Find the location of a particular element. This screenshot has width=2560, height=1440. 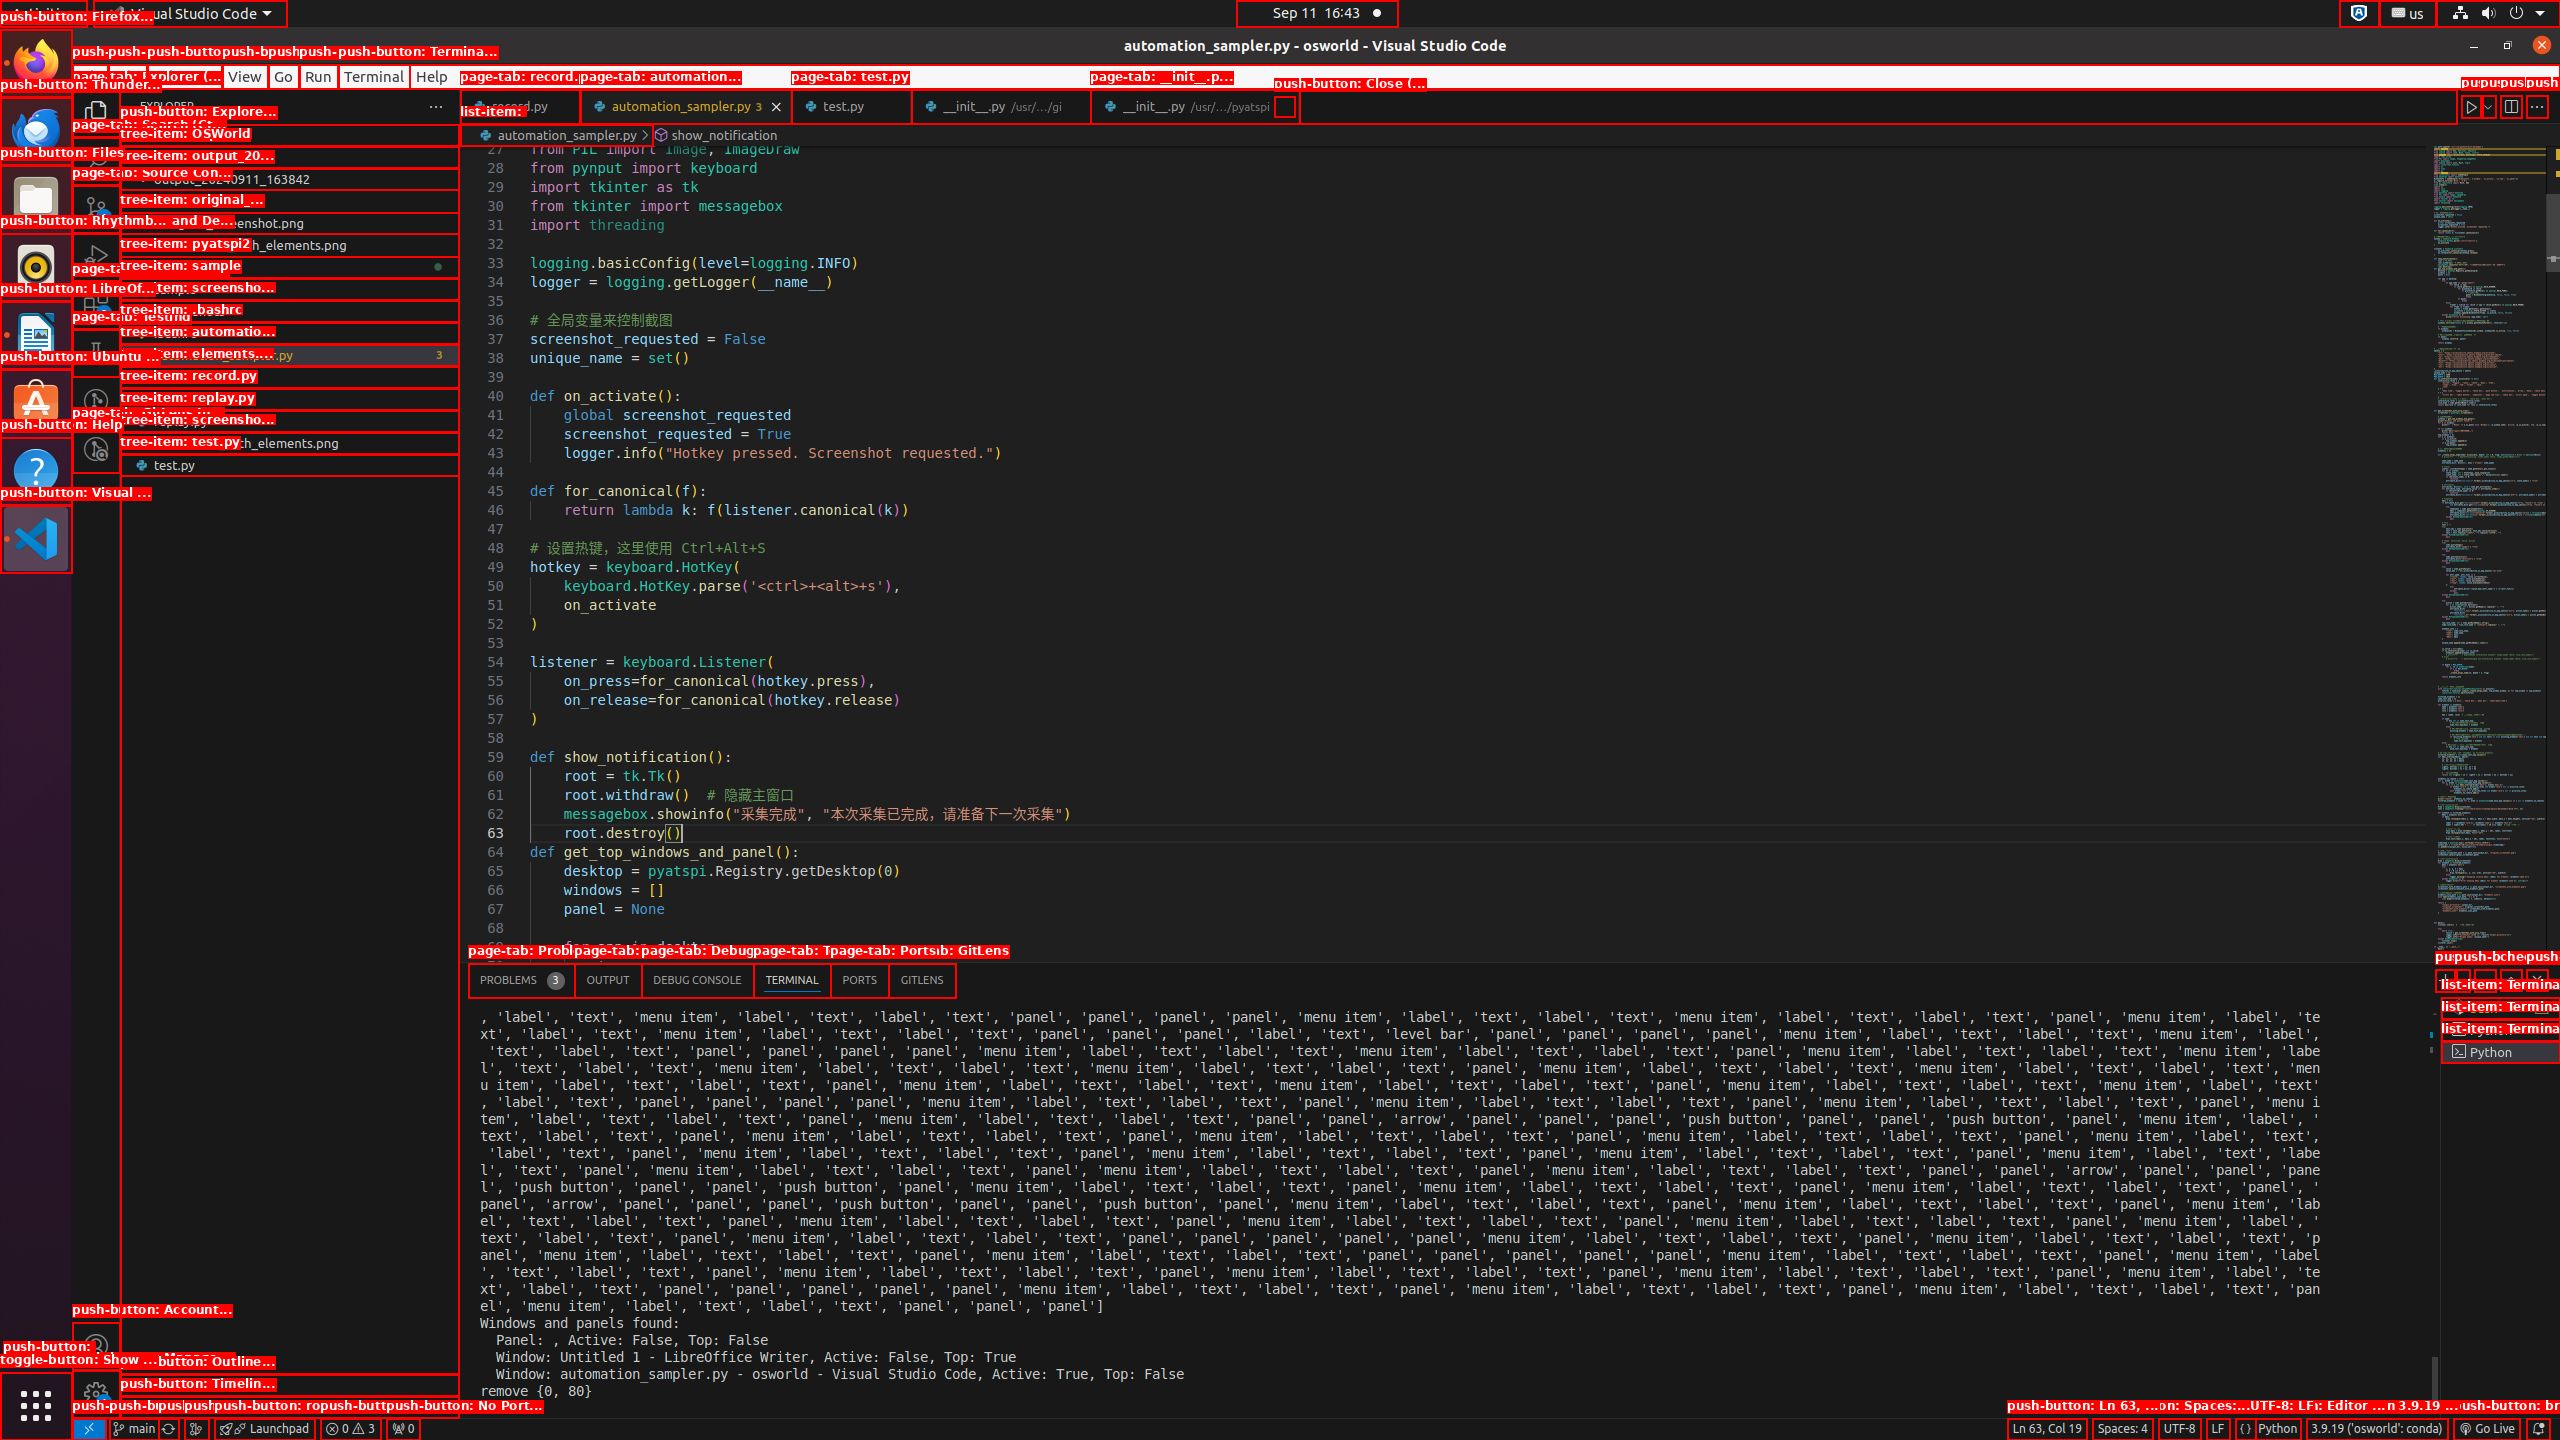

More Actions... is located at coordinates (2537, 106).